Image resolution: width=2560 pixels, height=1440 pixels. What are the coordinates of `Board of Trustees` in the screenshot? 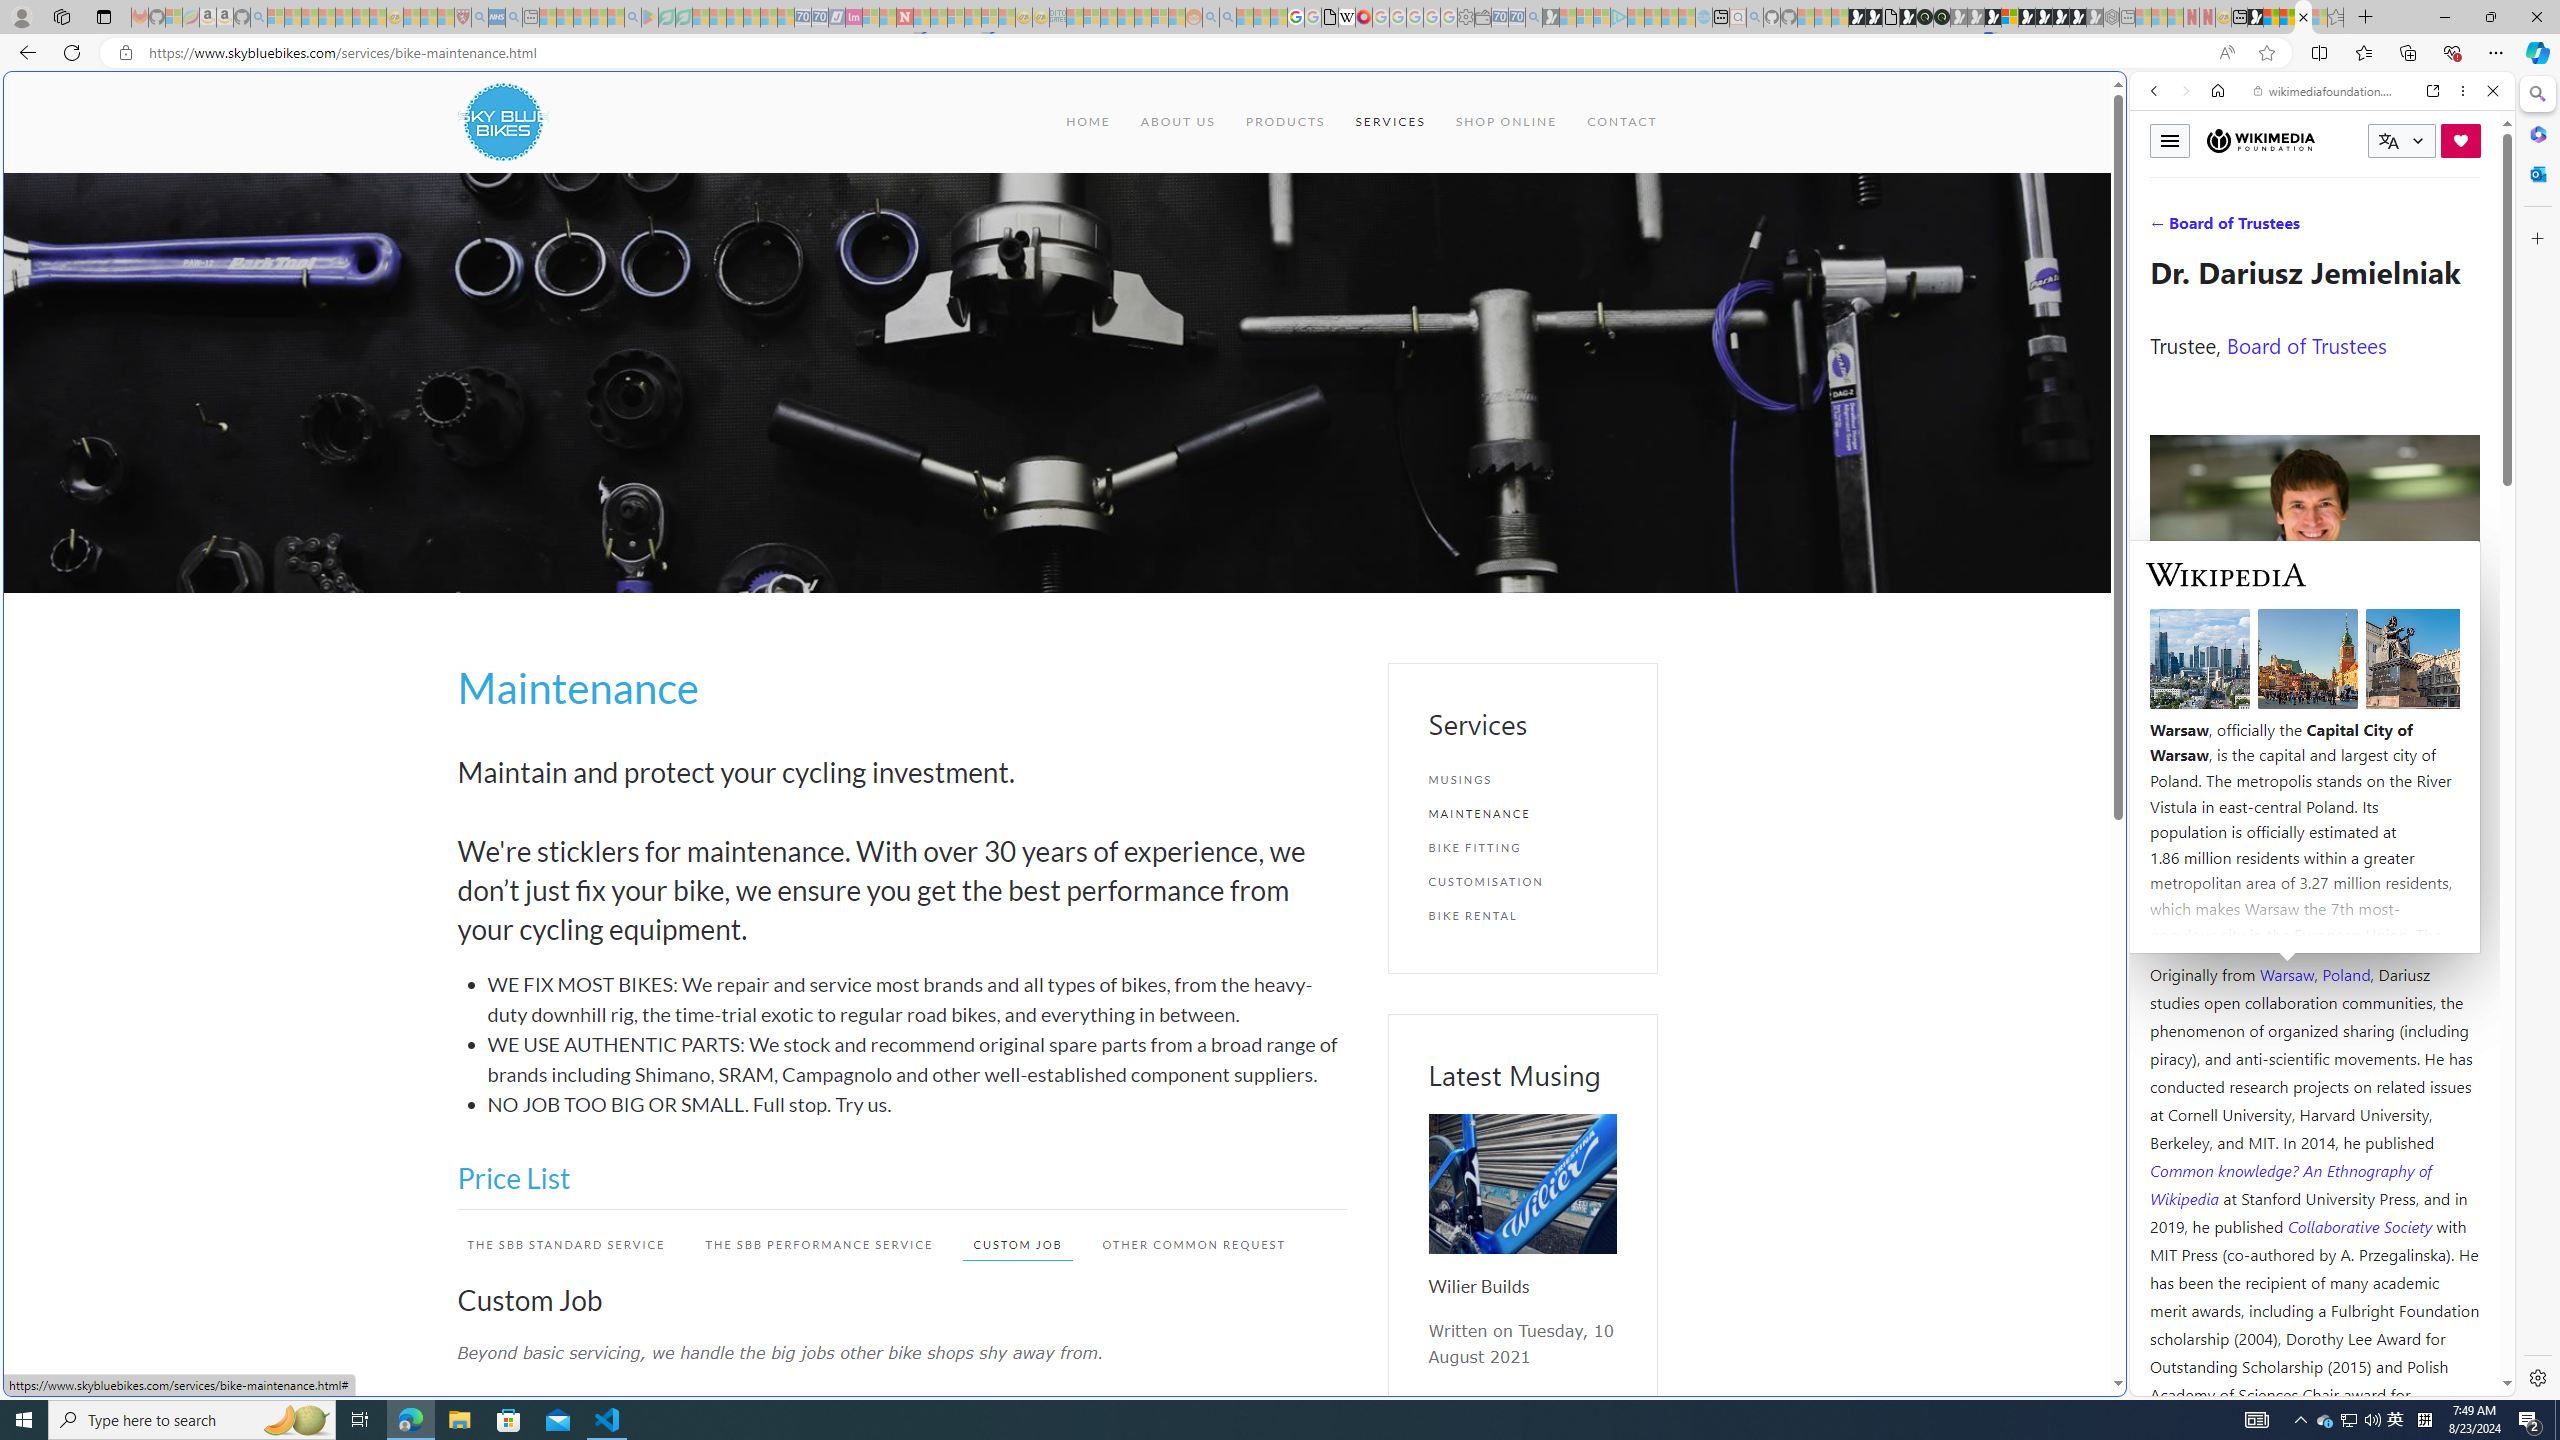 It's located at (2306, 344).